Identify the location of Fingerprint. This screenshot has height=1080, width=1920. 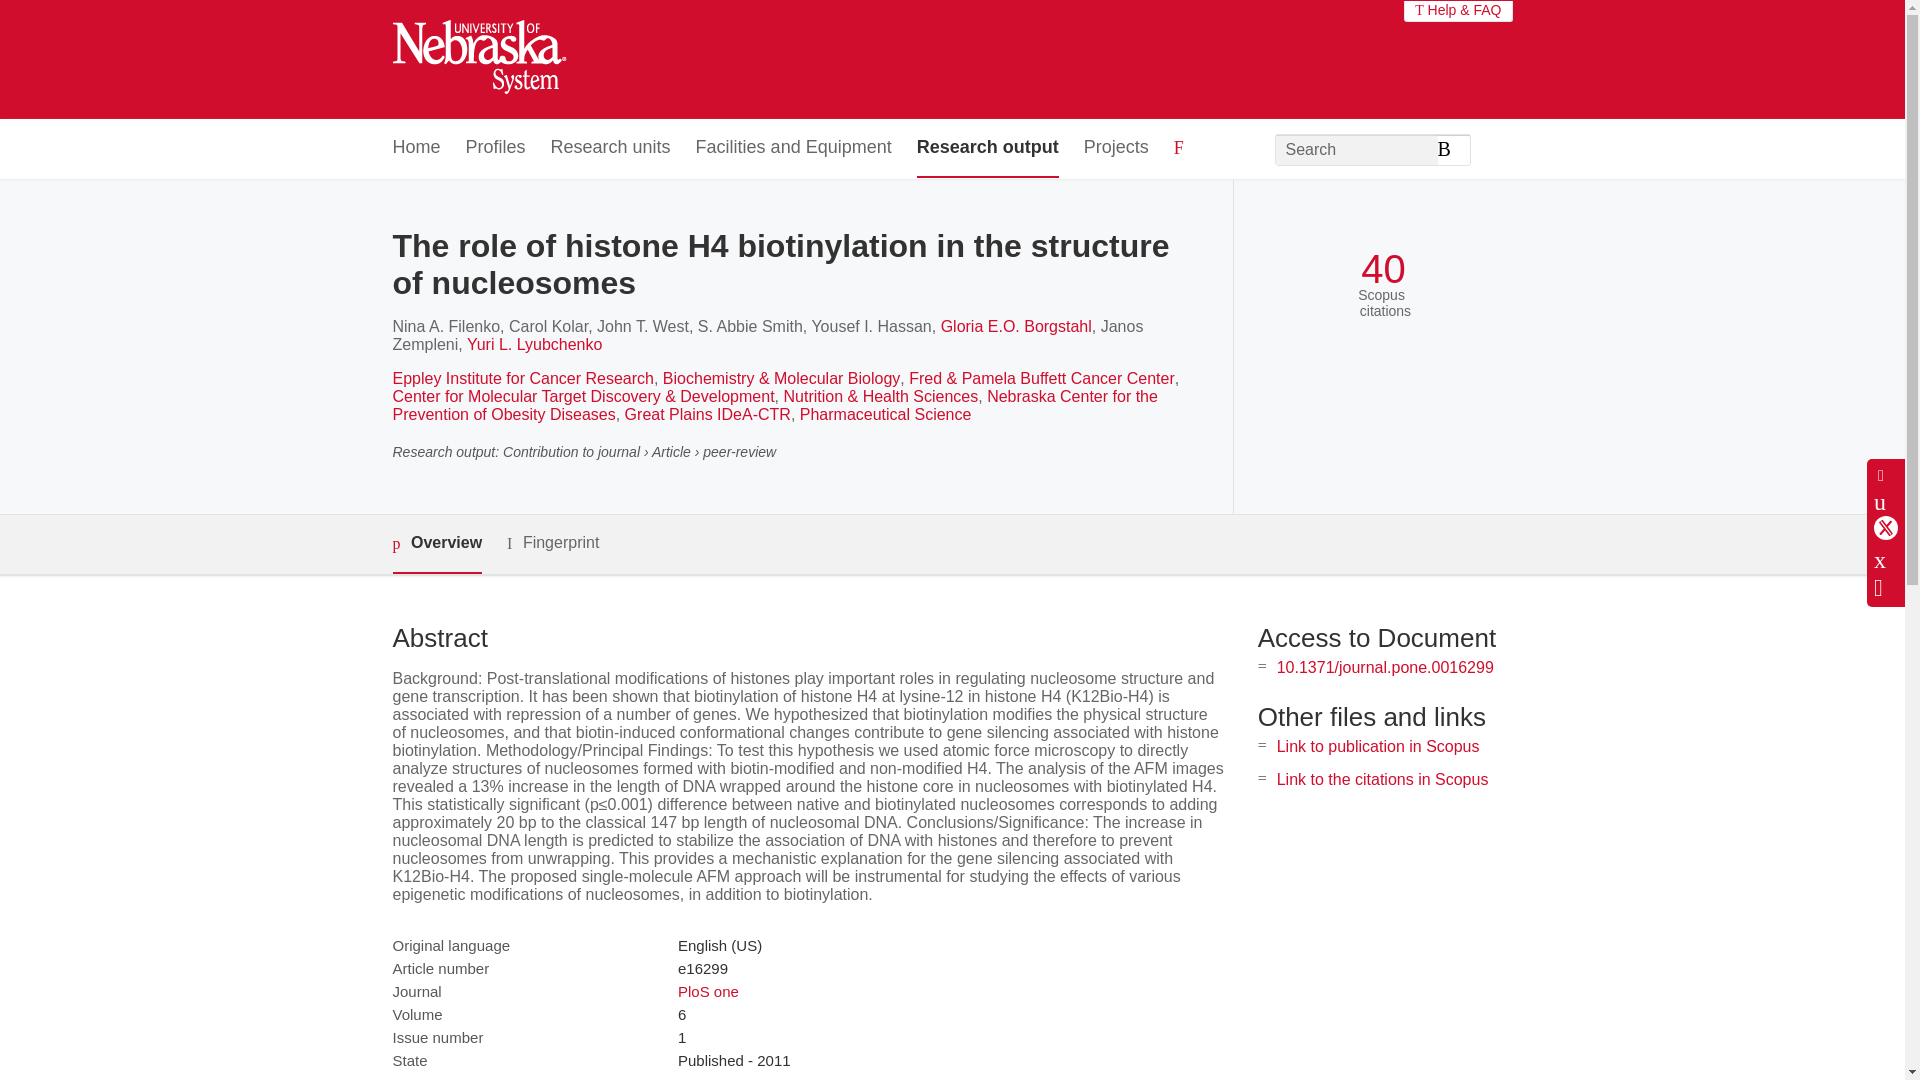
(552, 544).